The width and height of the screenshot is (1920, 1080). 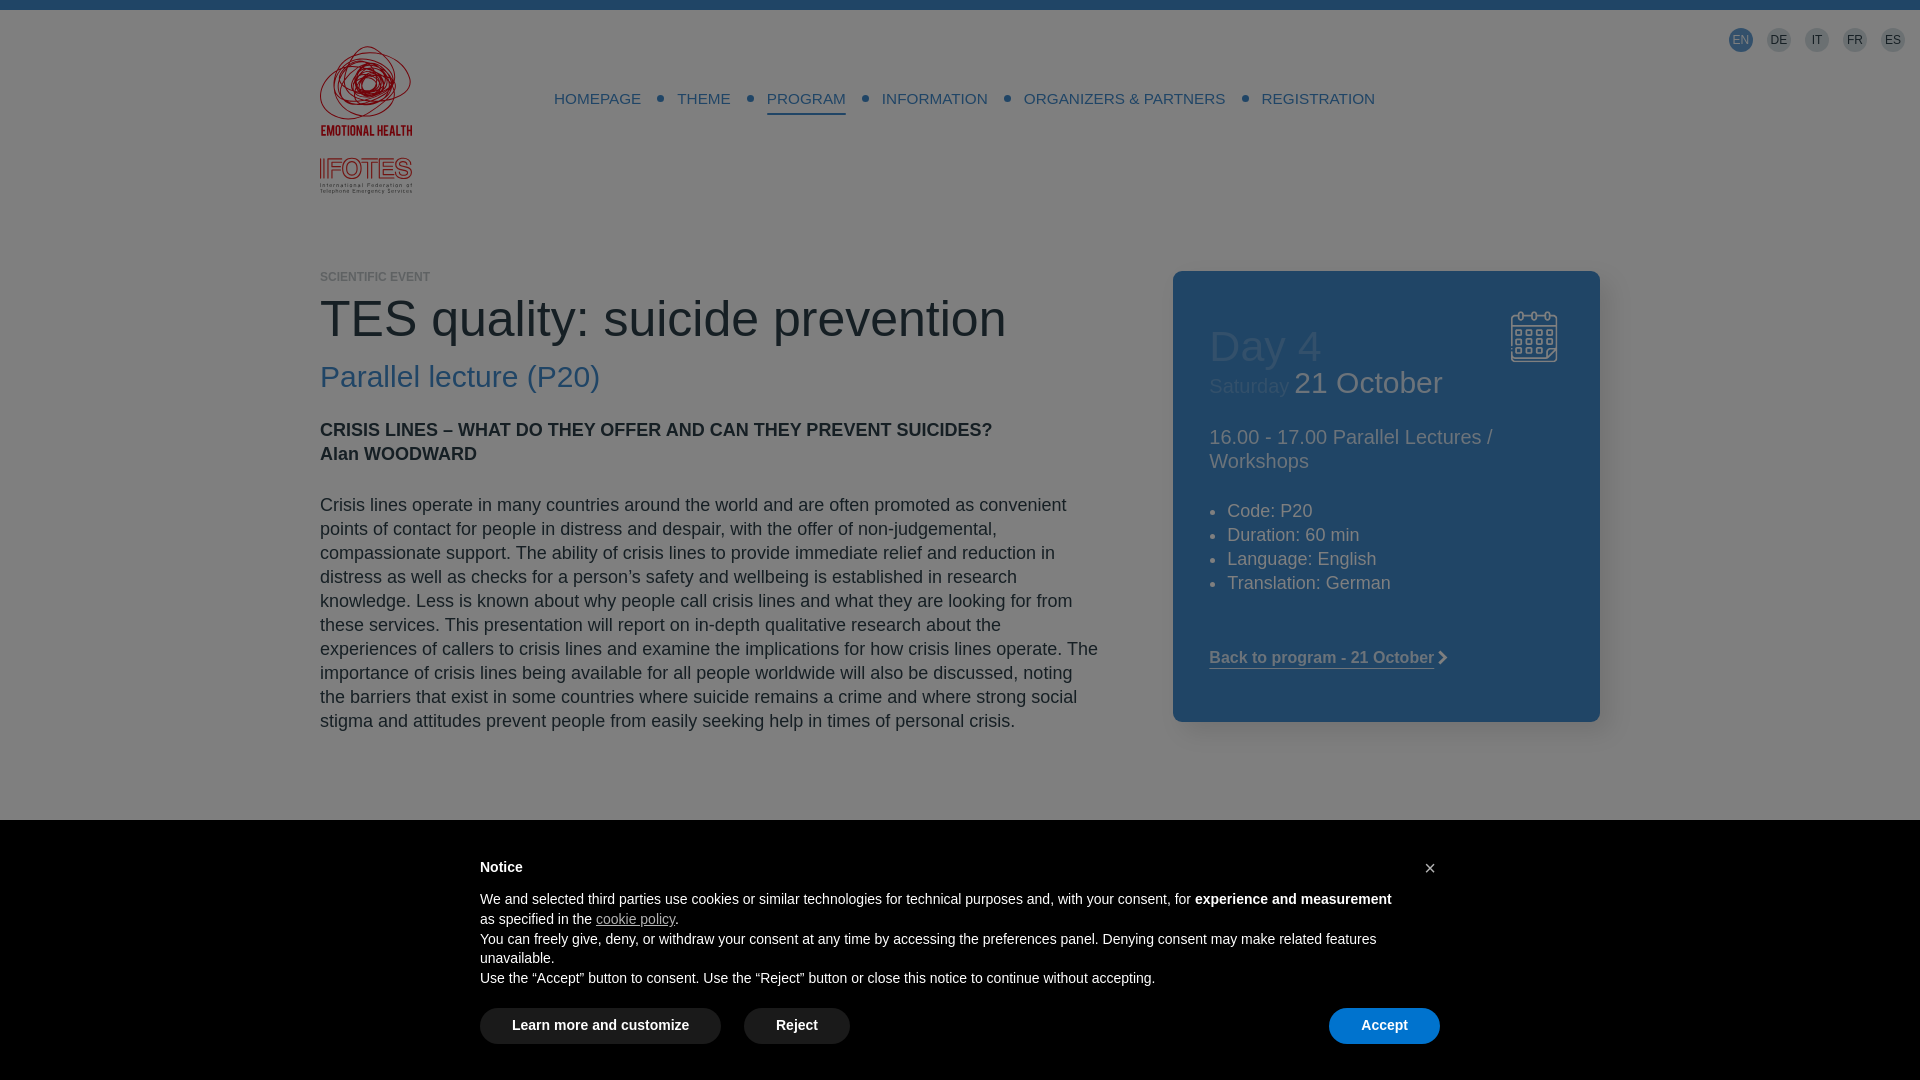 I want to click on cookie policy, so click(x=635, y=918).